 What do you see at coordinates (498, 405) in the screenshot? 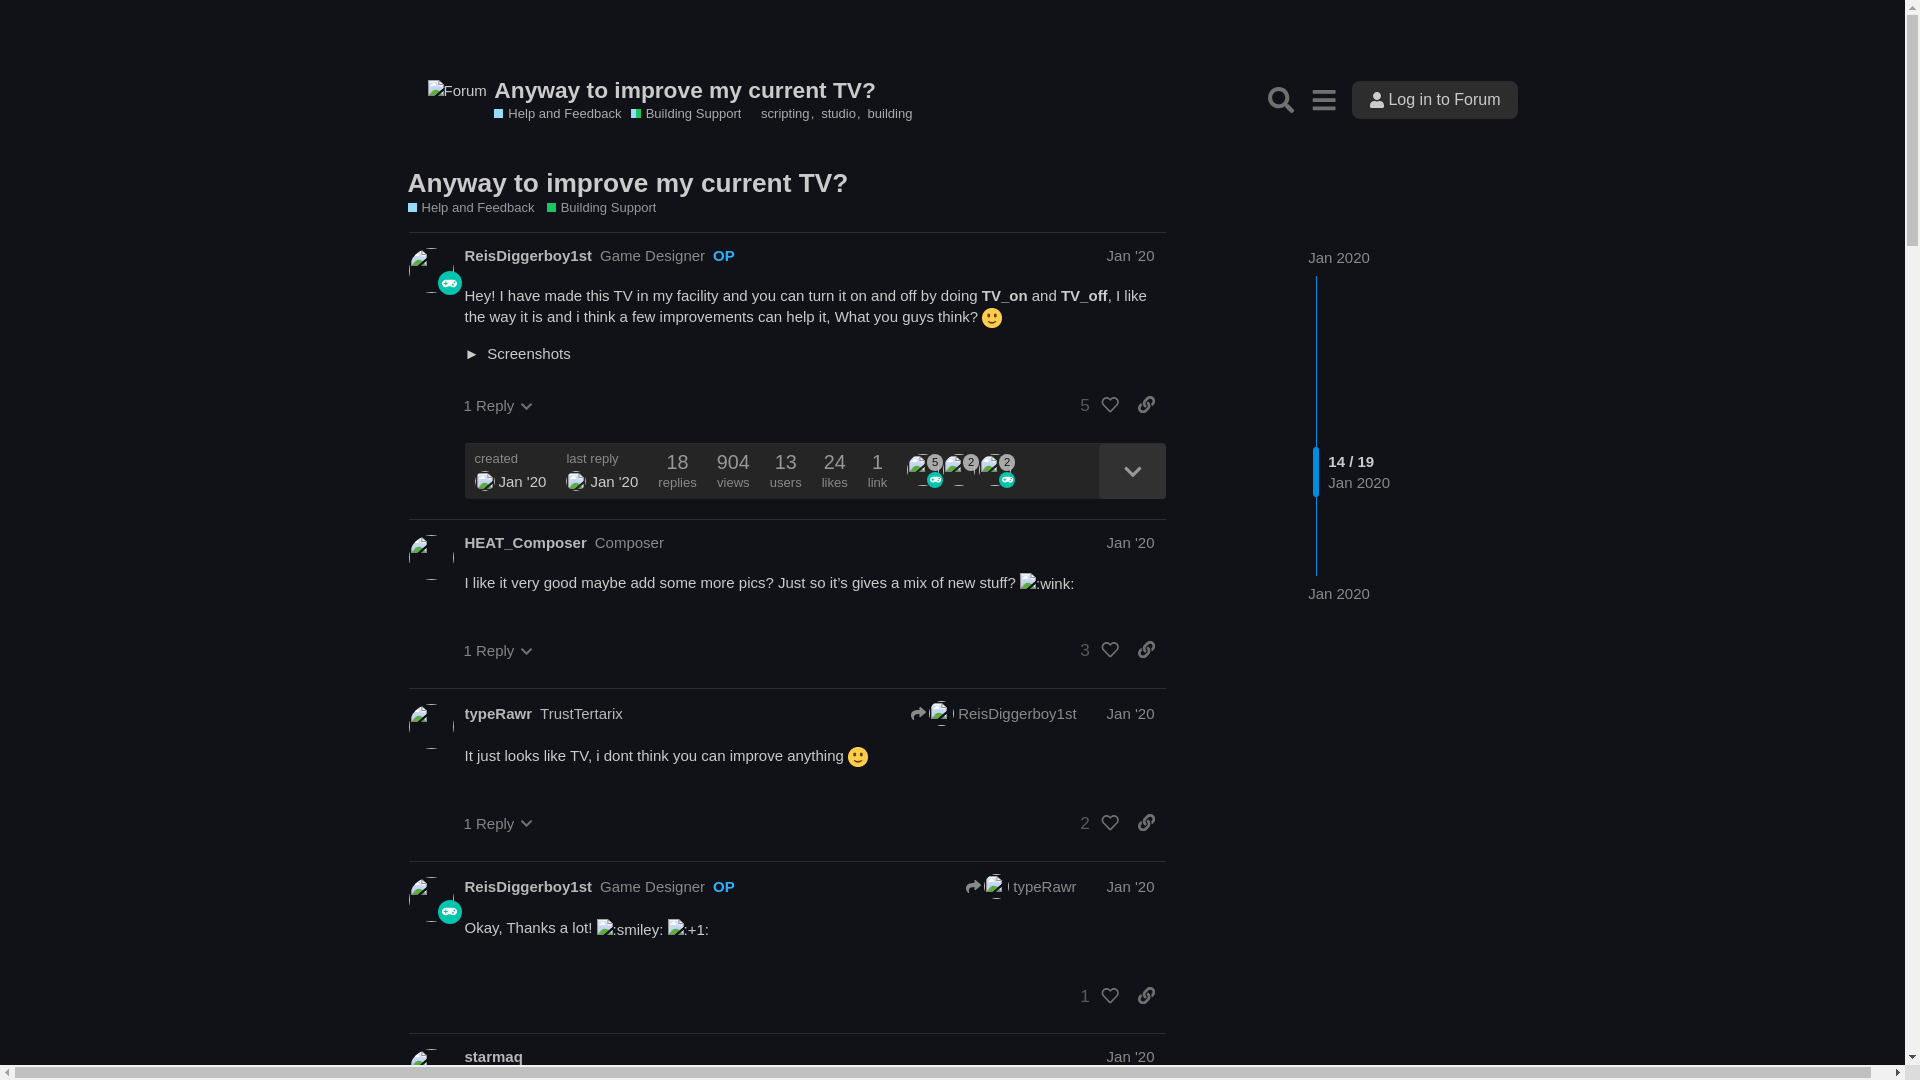
I see `1 Reply` at bounding box center [498, 405].